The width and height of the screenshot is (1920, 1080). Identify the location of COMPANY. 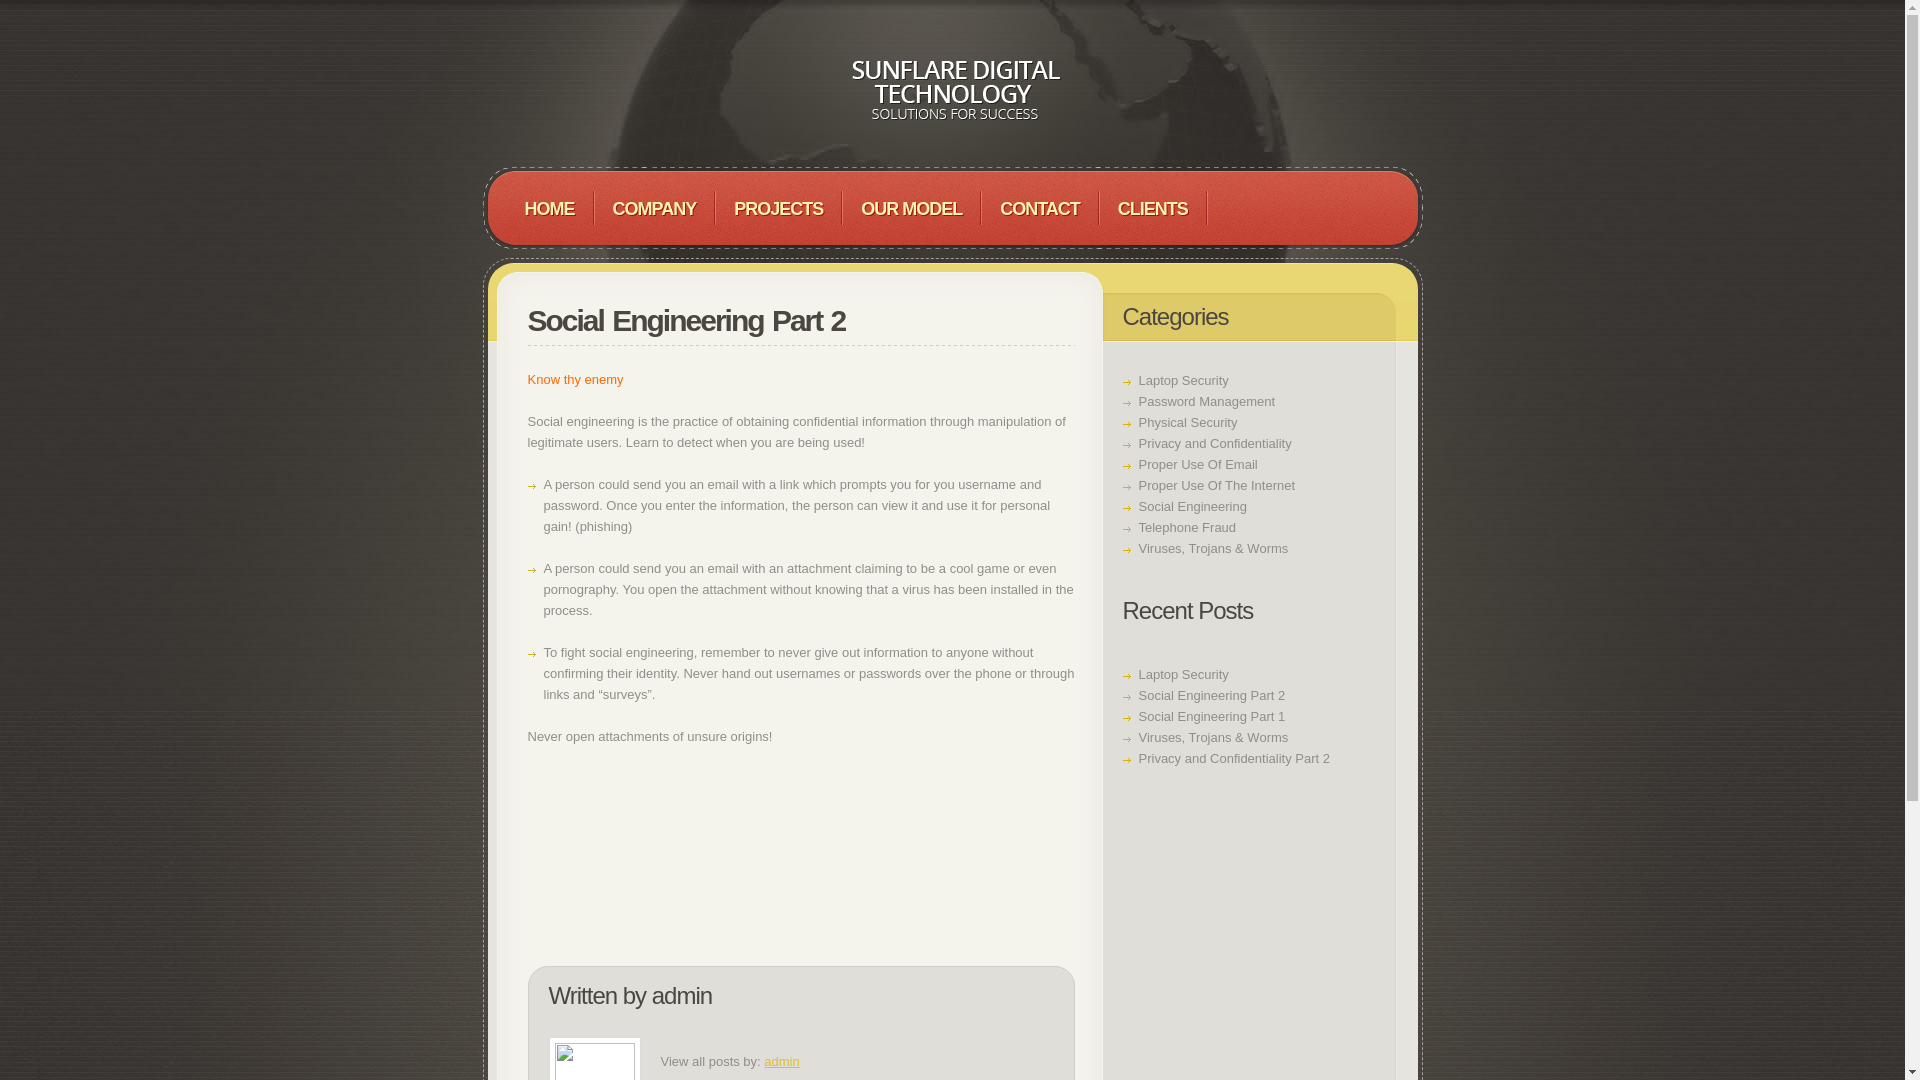
(654, 208).